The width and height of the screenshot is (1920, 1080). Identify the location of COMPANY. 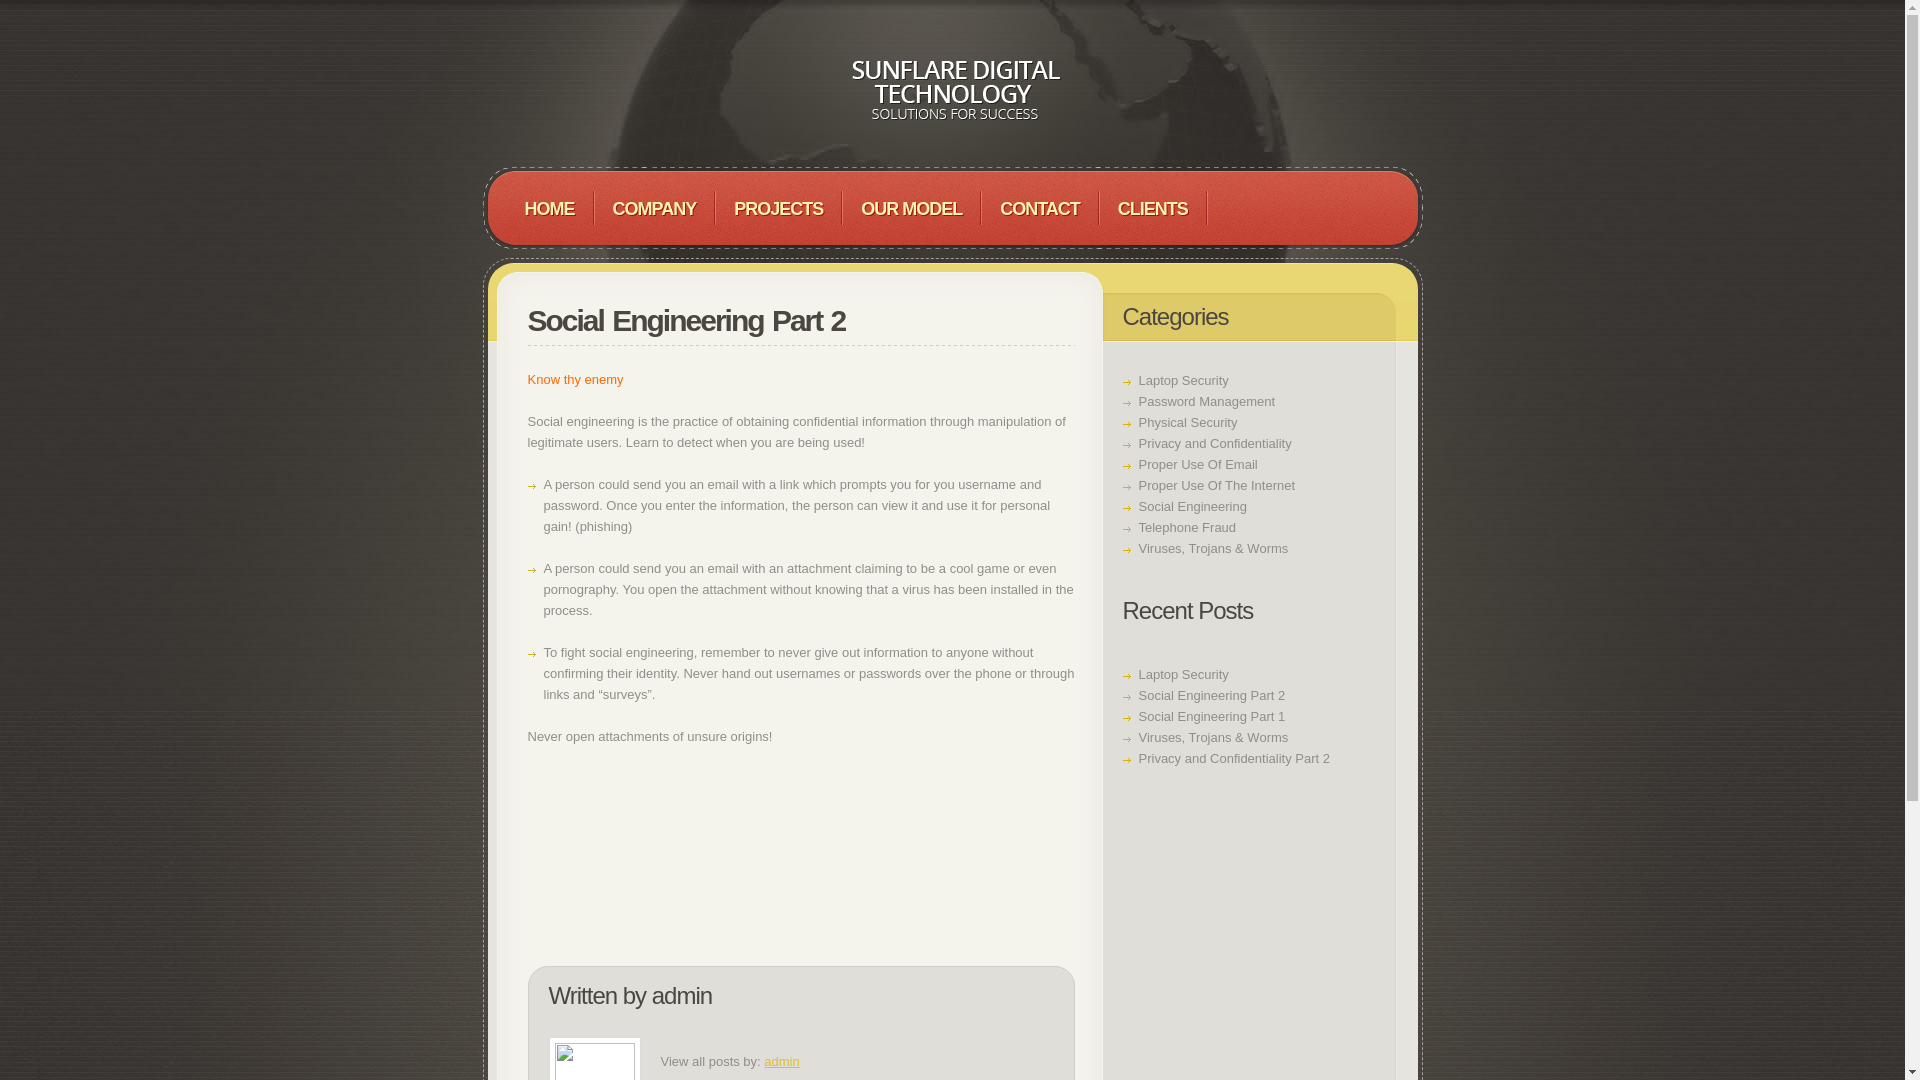
(654, 208).